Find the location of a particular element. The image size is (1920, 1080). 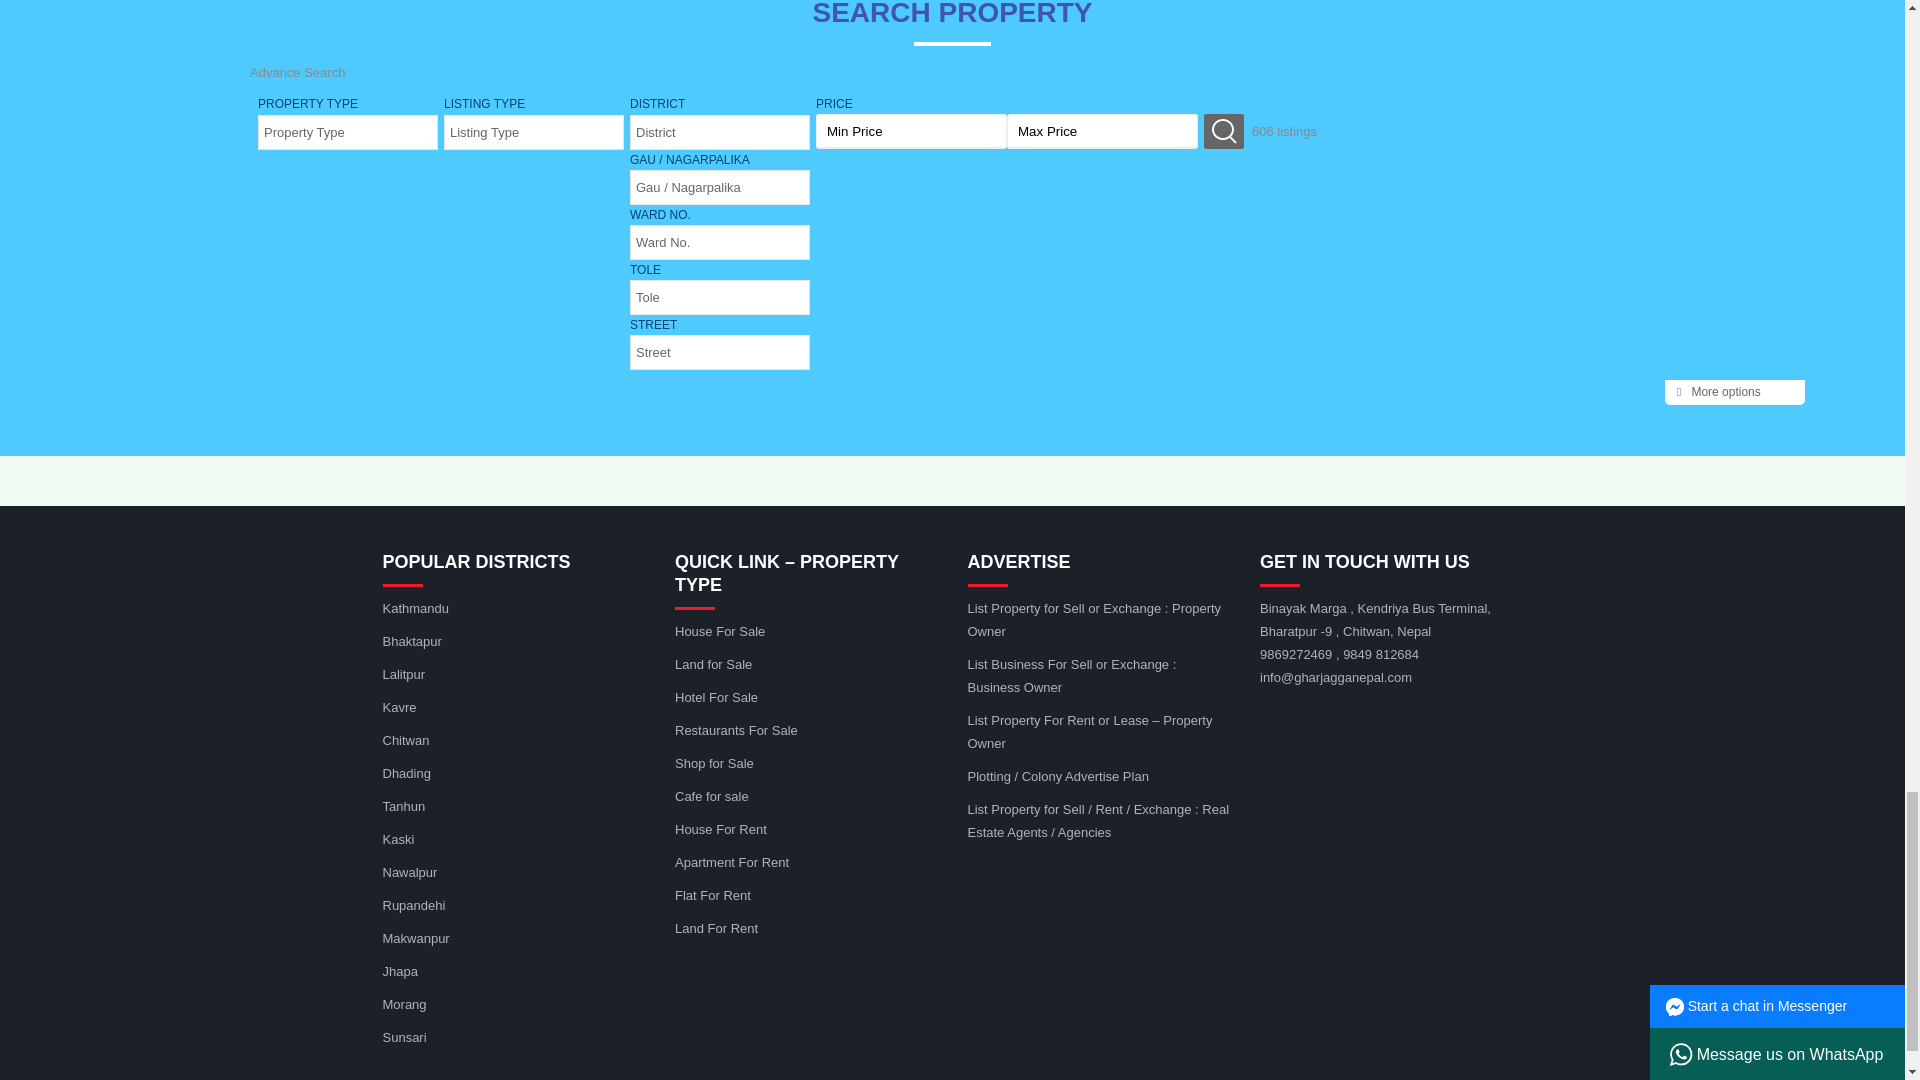

Tole is located at coordinates (720, 297).